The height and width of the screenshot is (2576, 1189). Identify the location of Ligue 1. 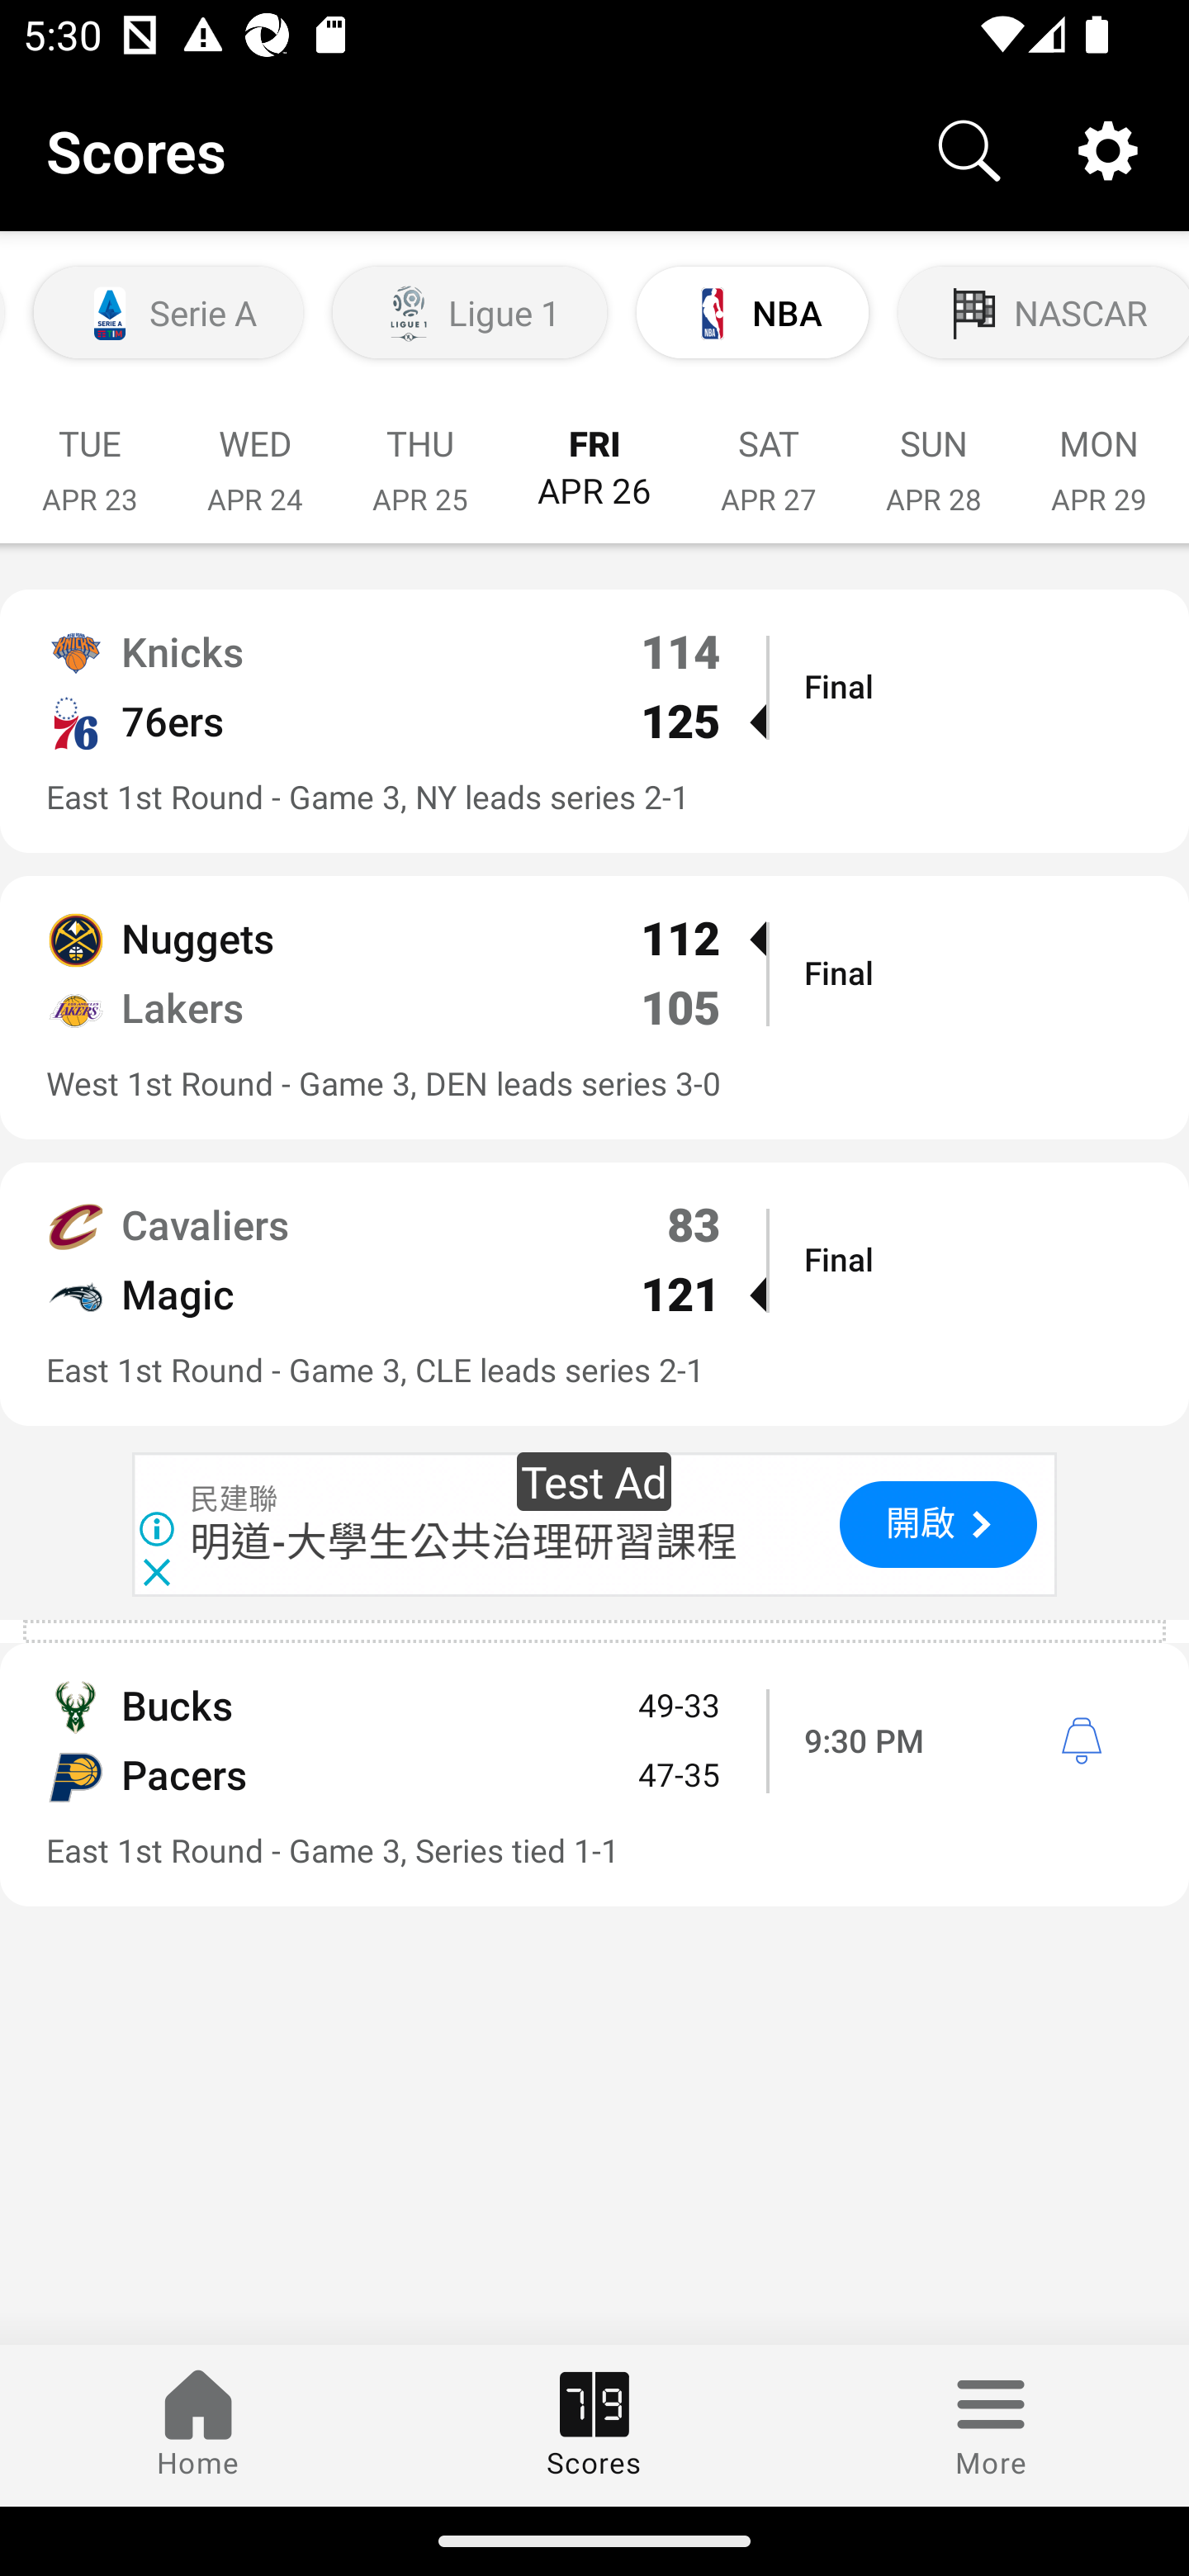
(469, 313).